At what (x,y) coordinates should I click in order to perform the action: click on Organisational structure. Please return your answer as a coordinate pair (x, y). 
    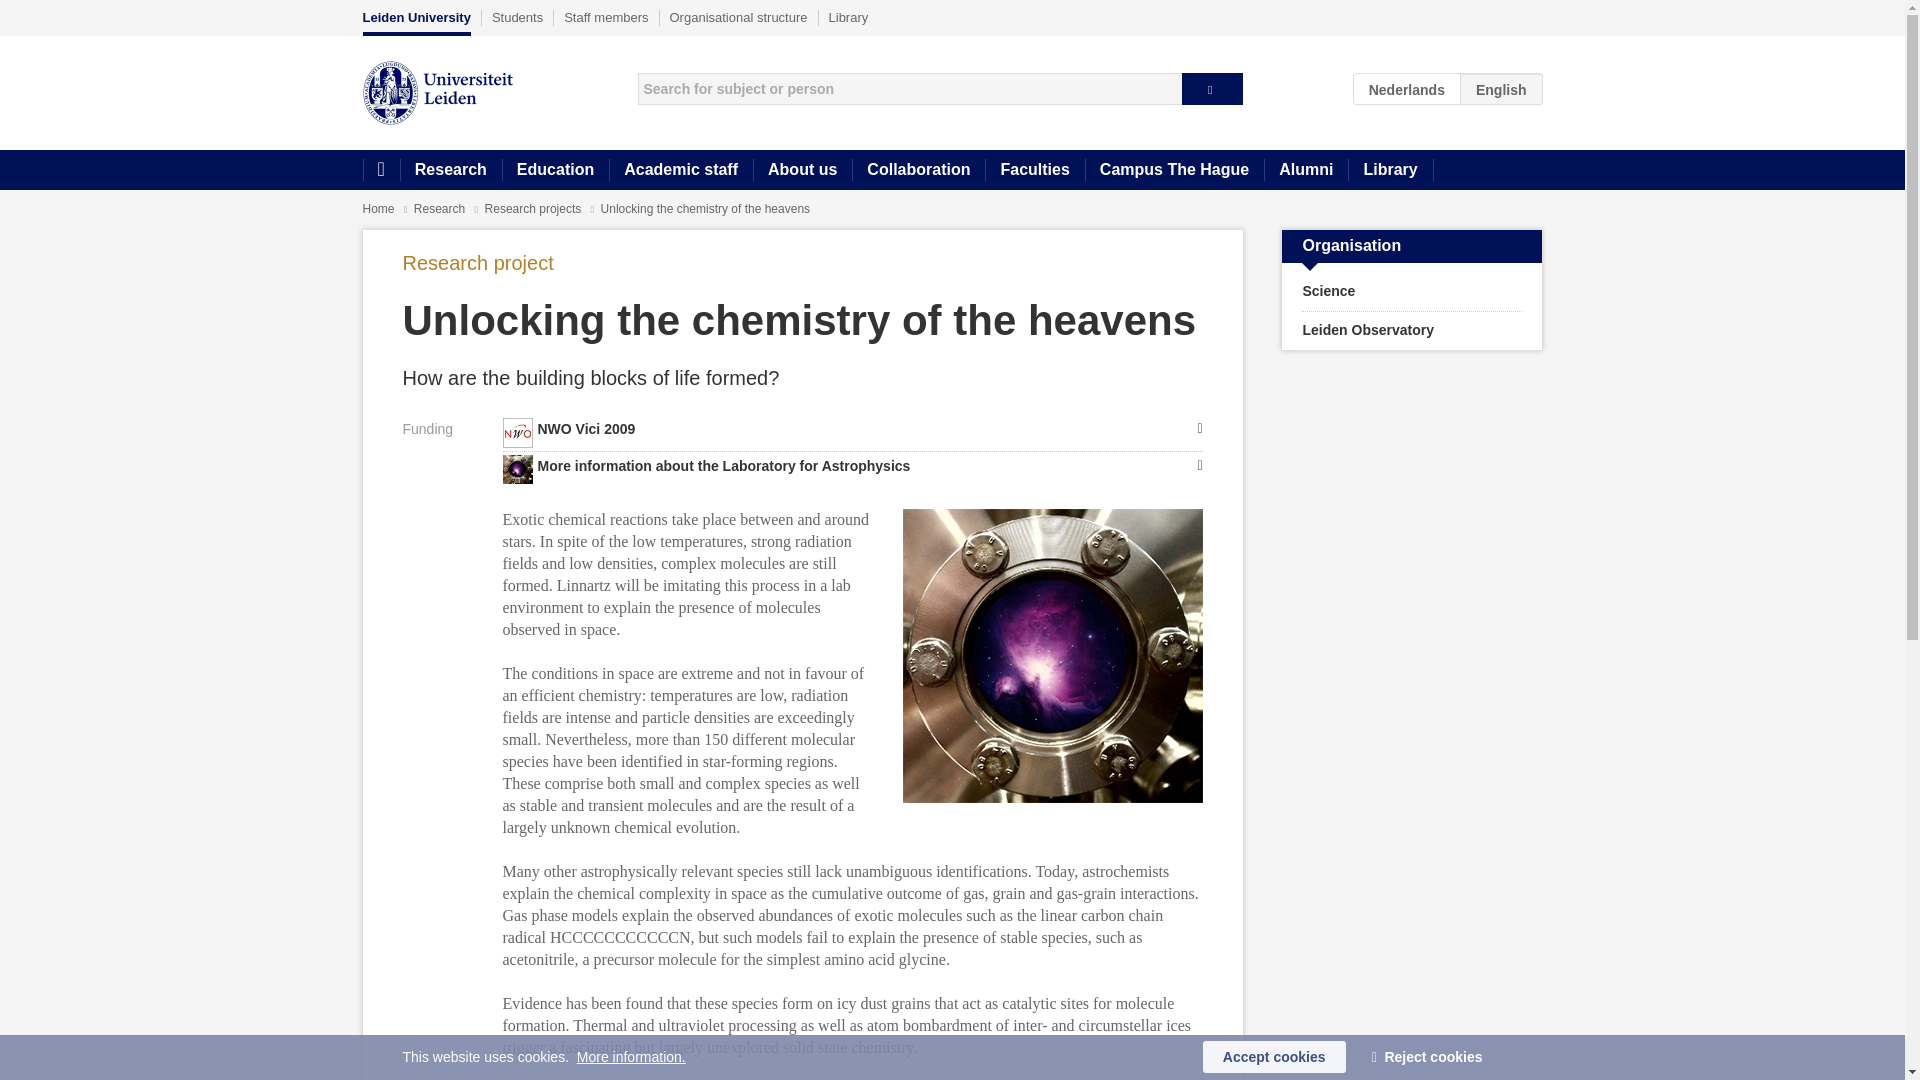
    Looking at the image, I should click on (739, 17).